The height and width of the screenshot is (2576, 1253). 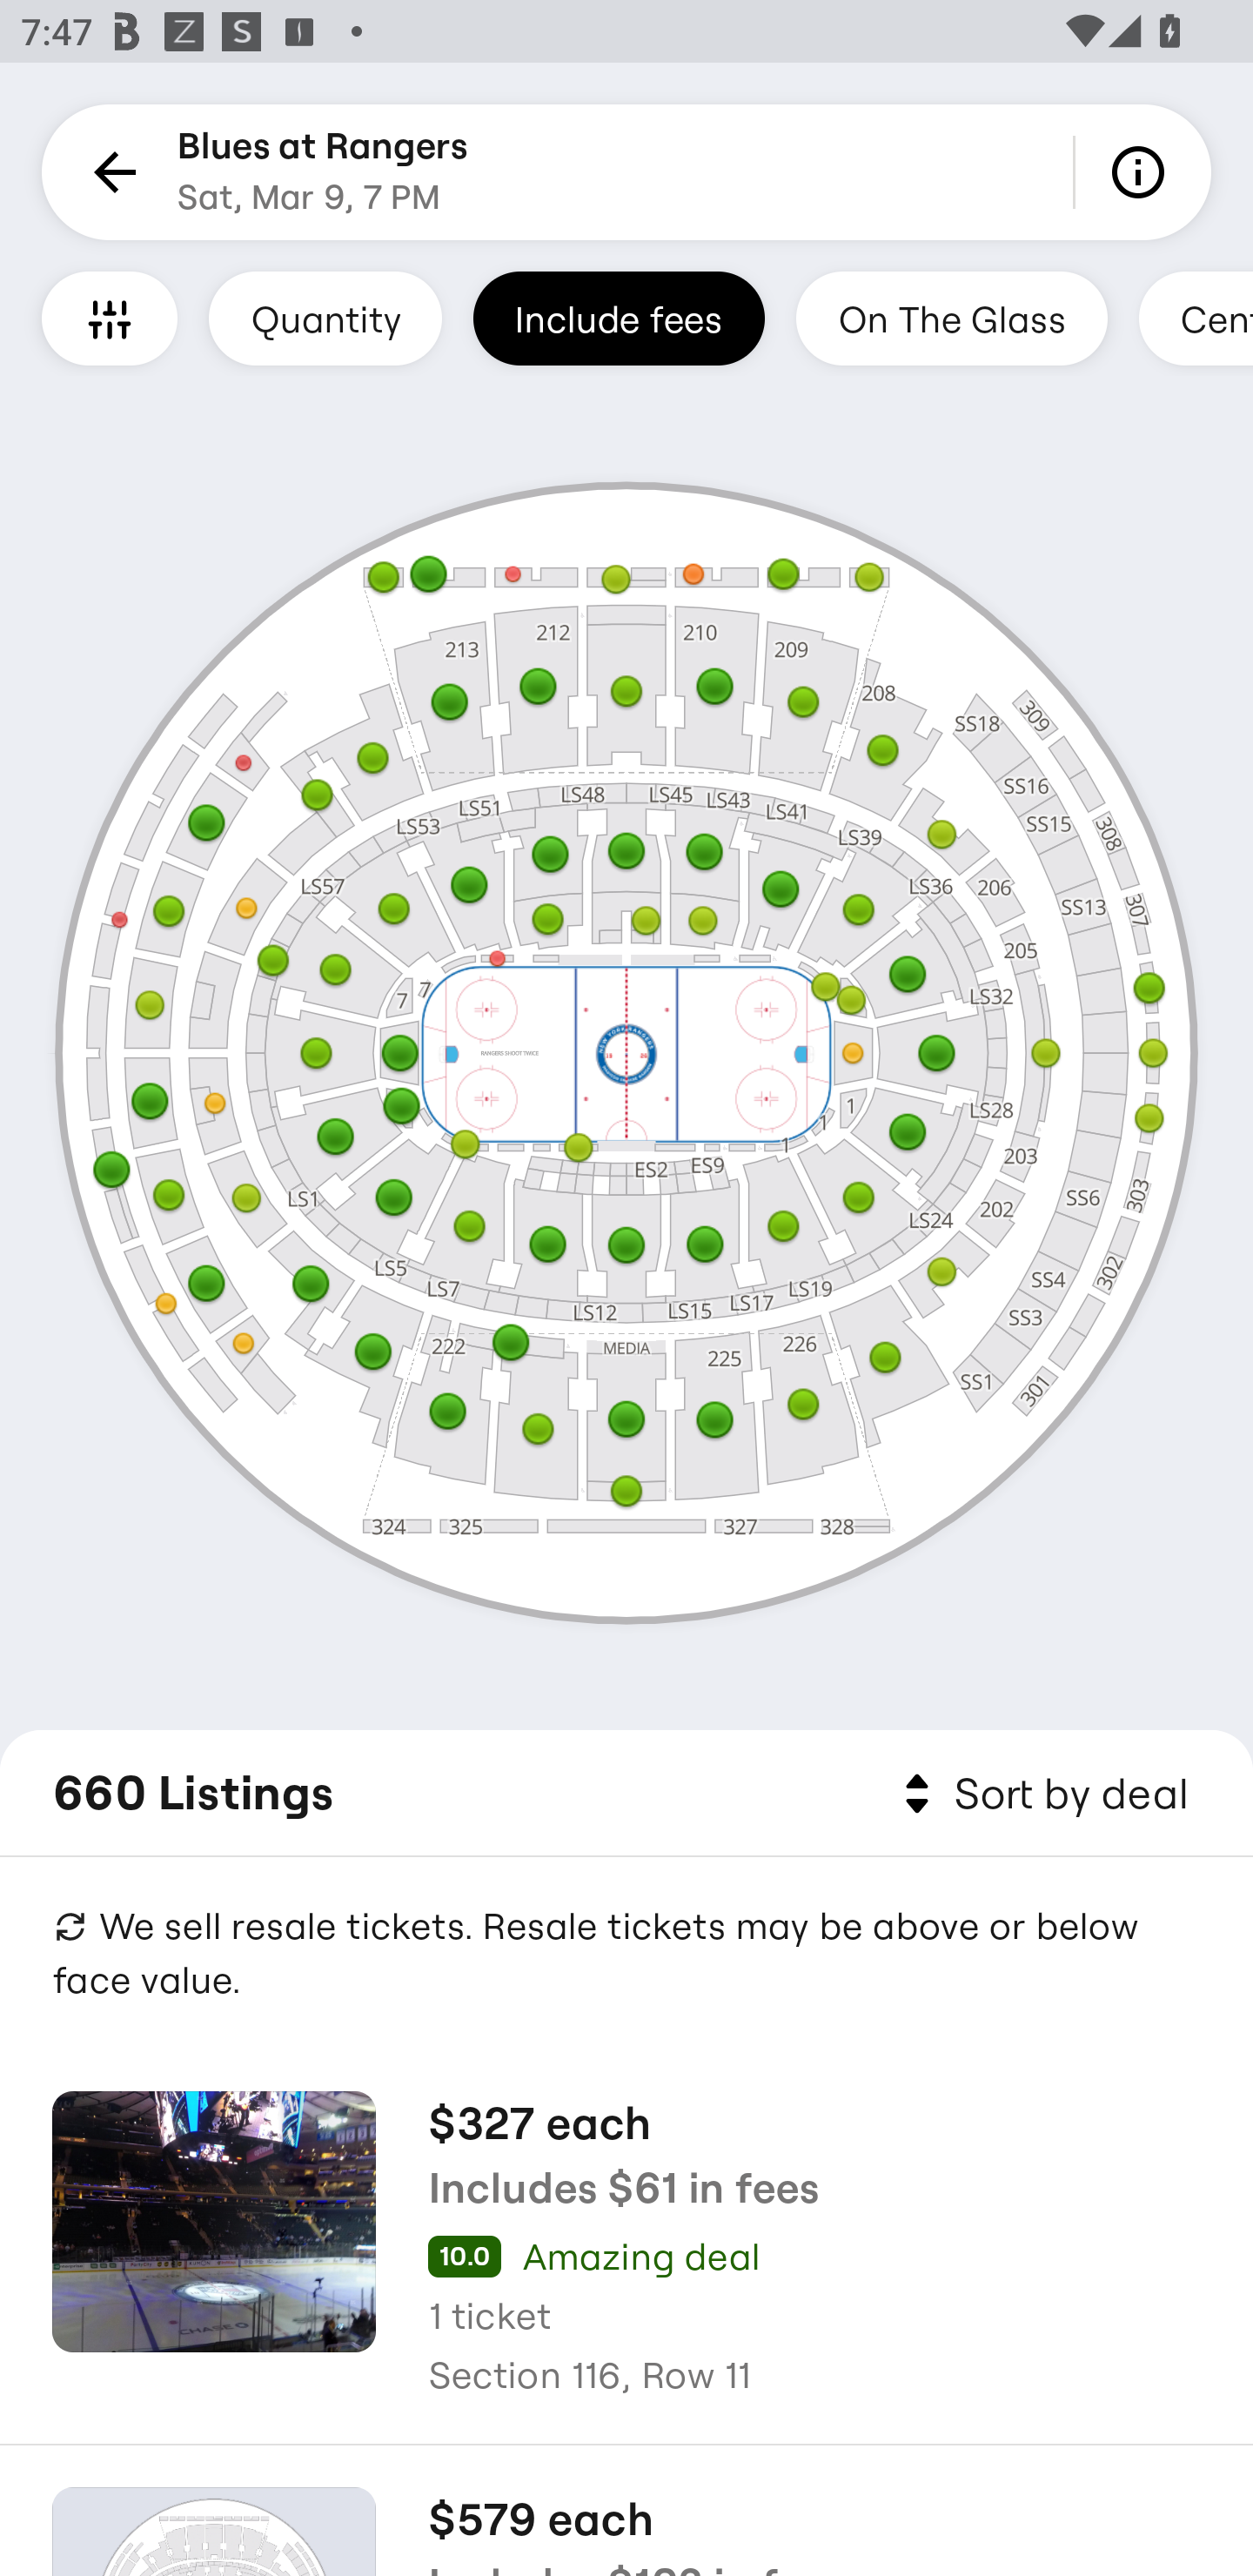 What do you see at coordinates (110, 318) in the screenshot?
I see `Filters and Accessible Seating` at bounding box center [110, 318].